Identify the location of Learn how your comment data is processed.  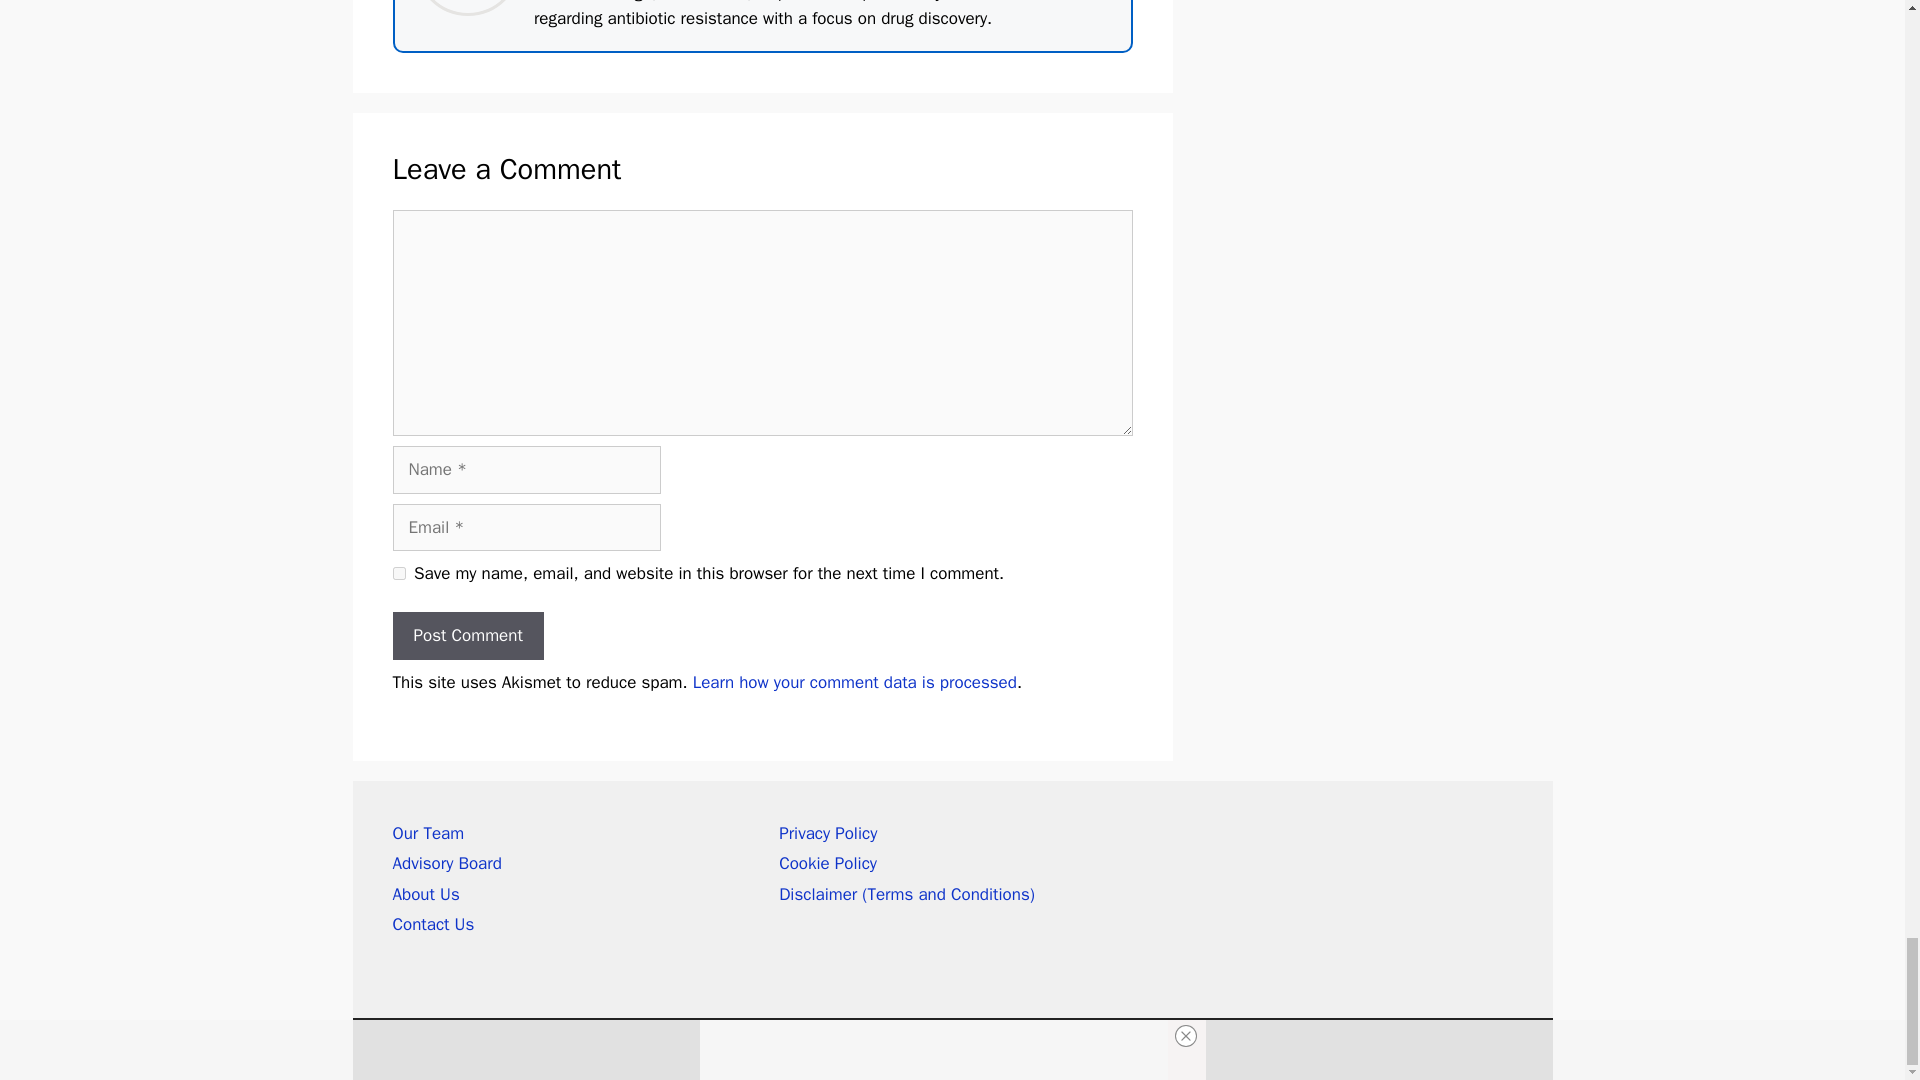
(855, 682).